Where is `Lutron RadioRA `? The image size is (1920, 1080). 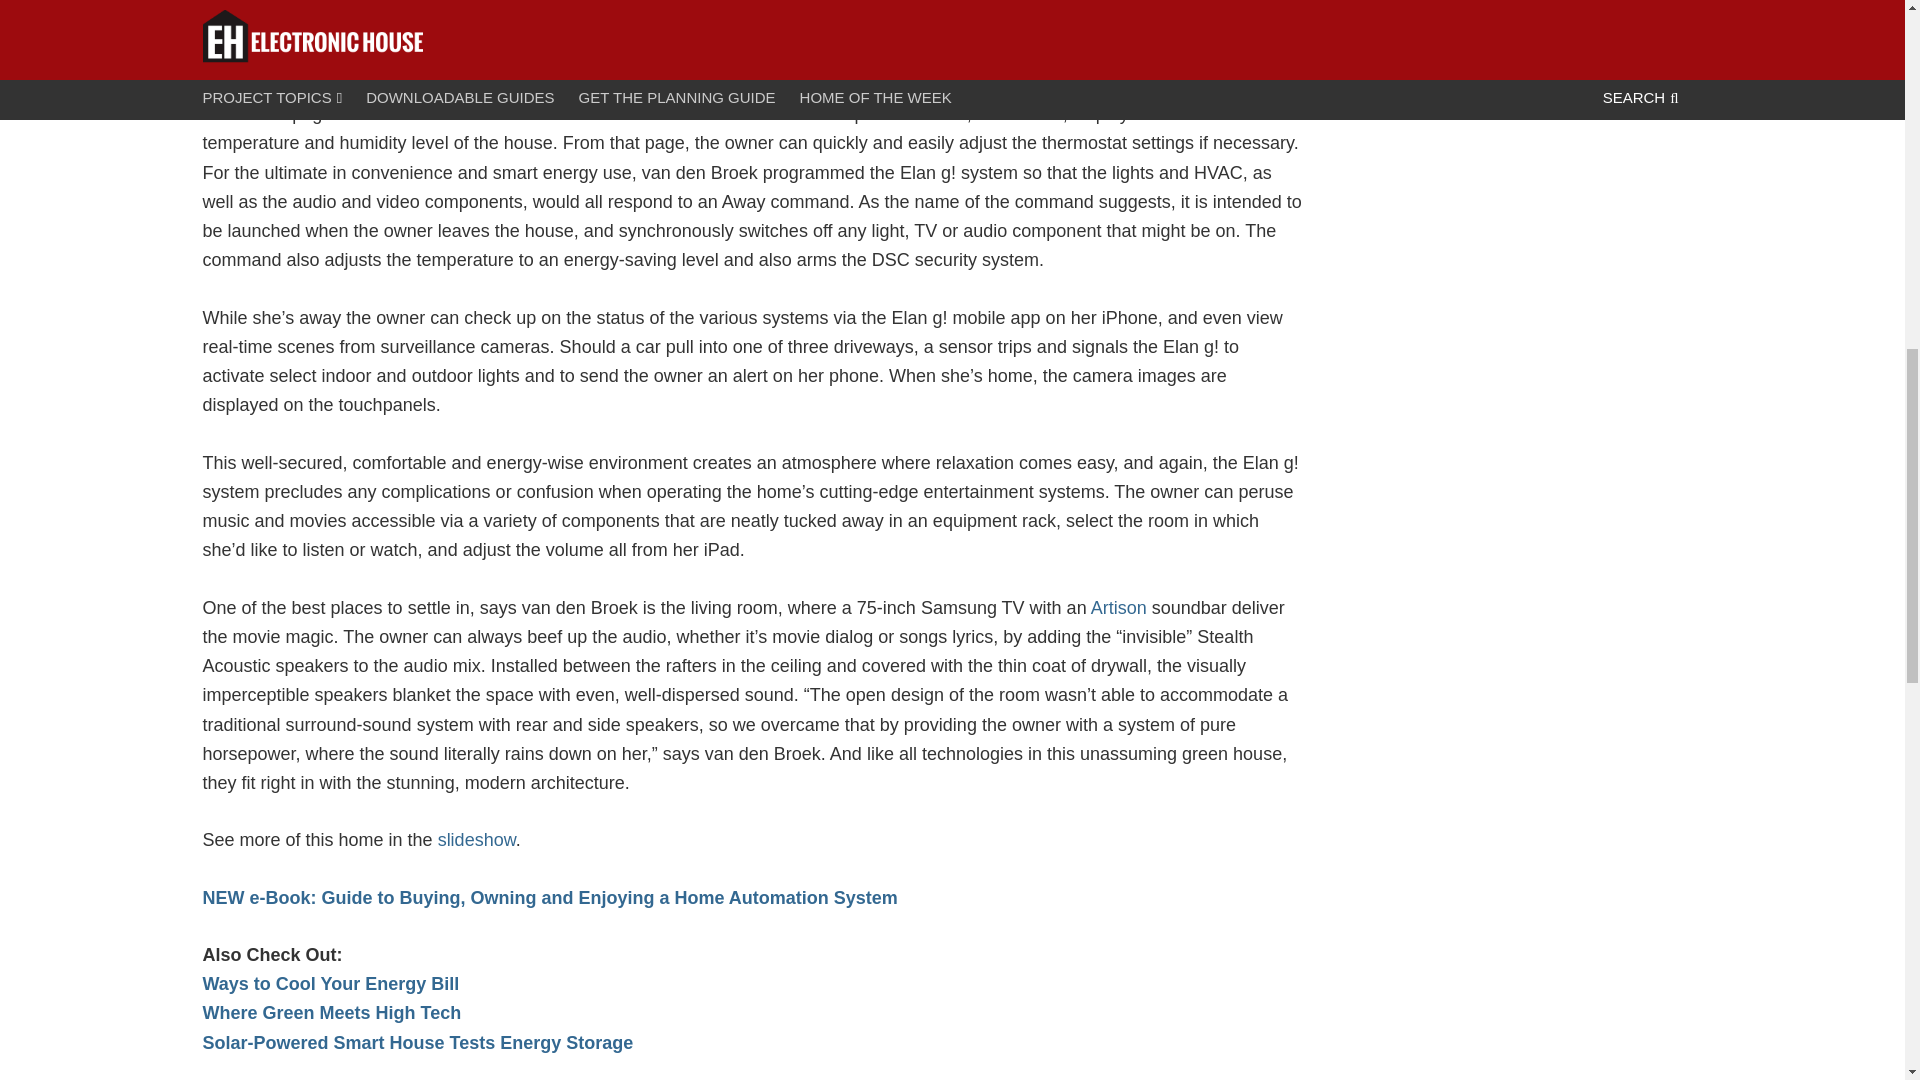 Lutron RadioRA  is located at coordinates (742, 56).